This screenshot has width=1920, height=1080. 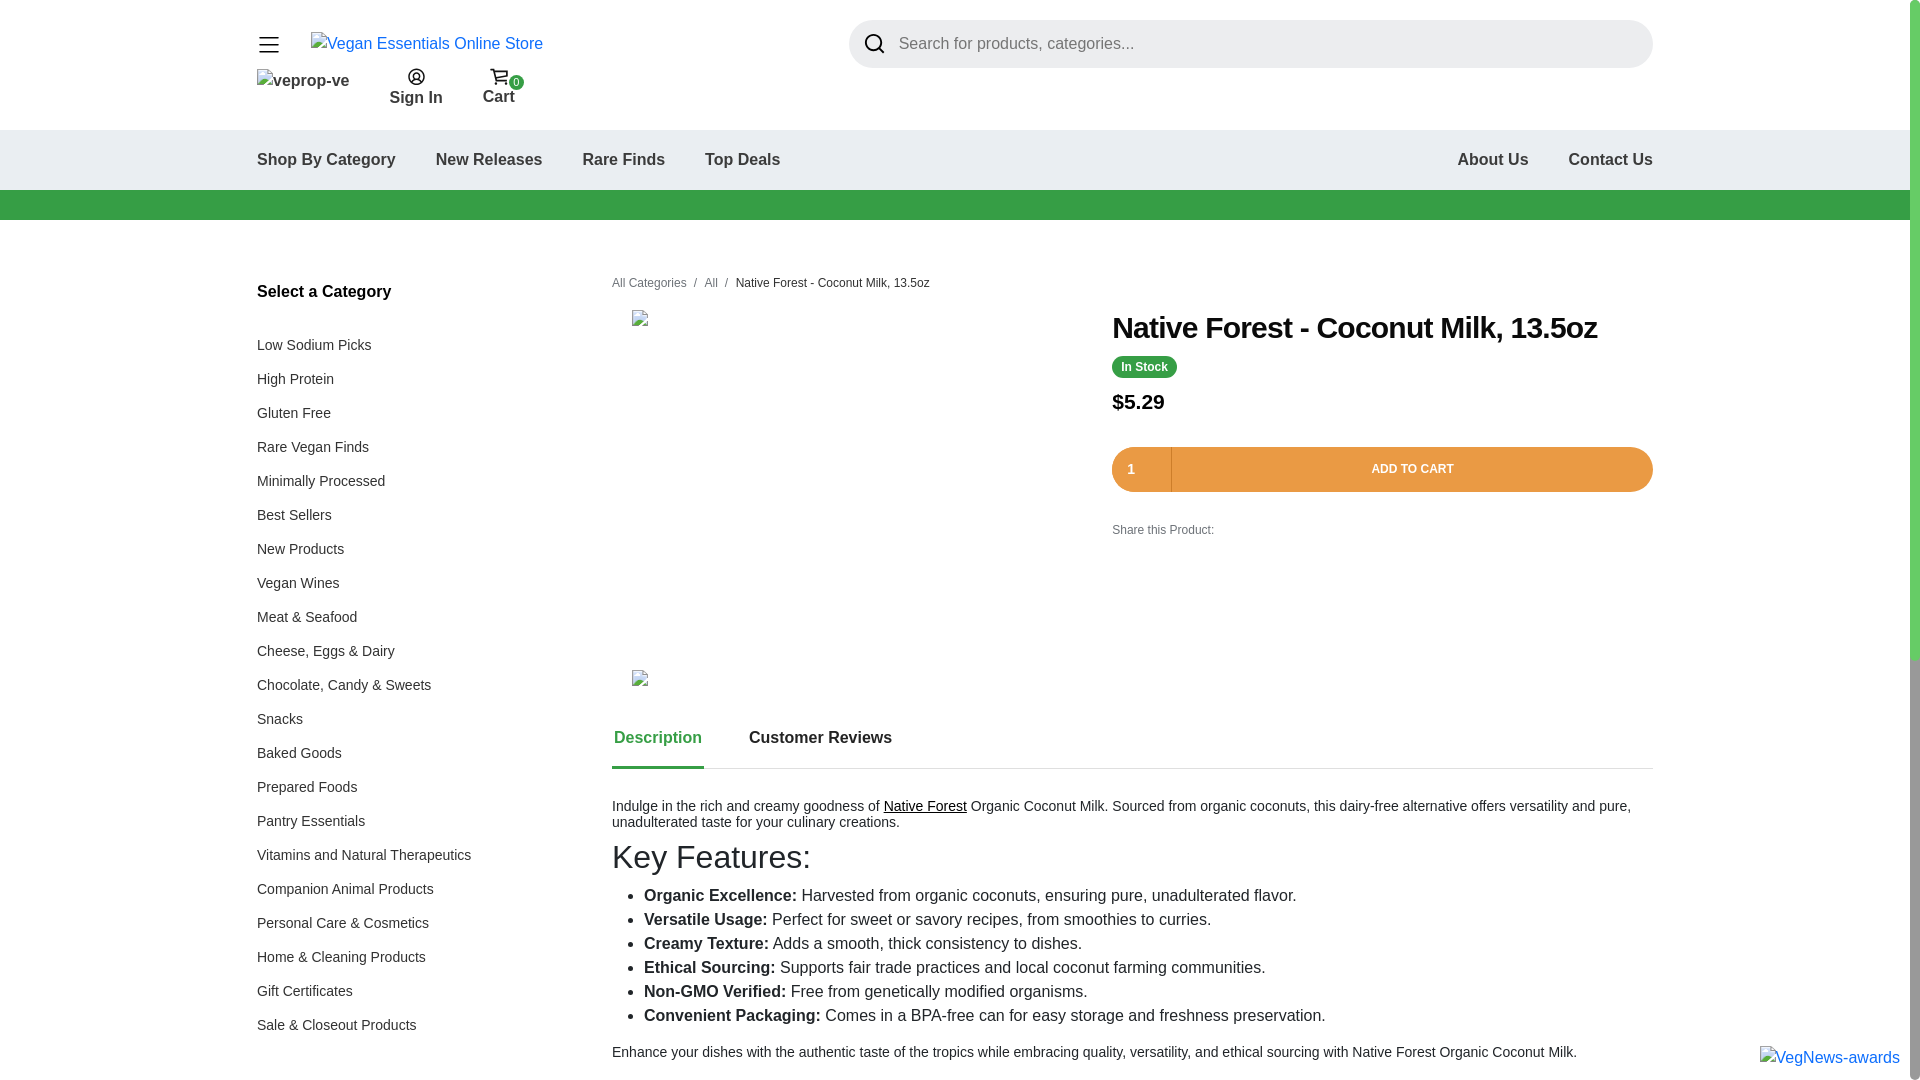 What do you see at coordinates (1492, 160) in the screenshot?
I see `About Us` at bounding box center [1492, 160].